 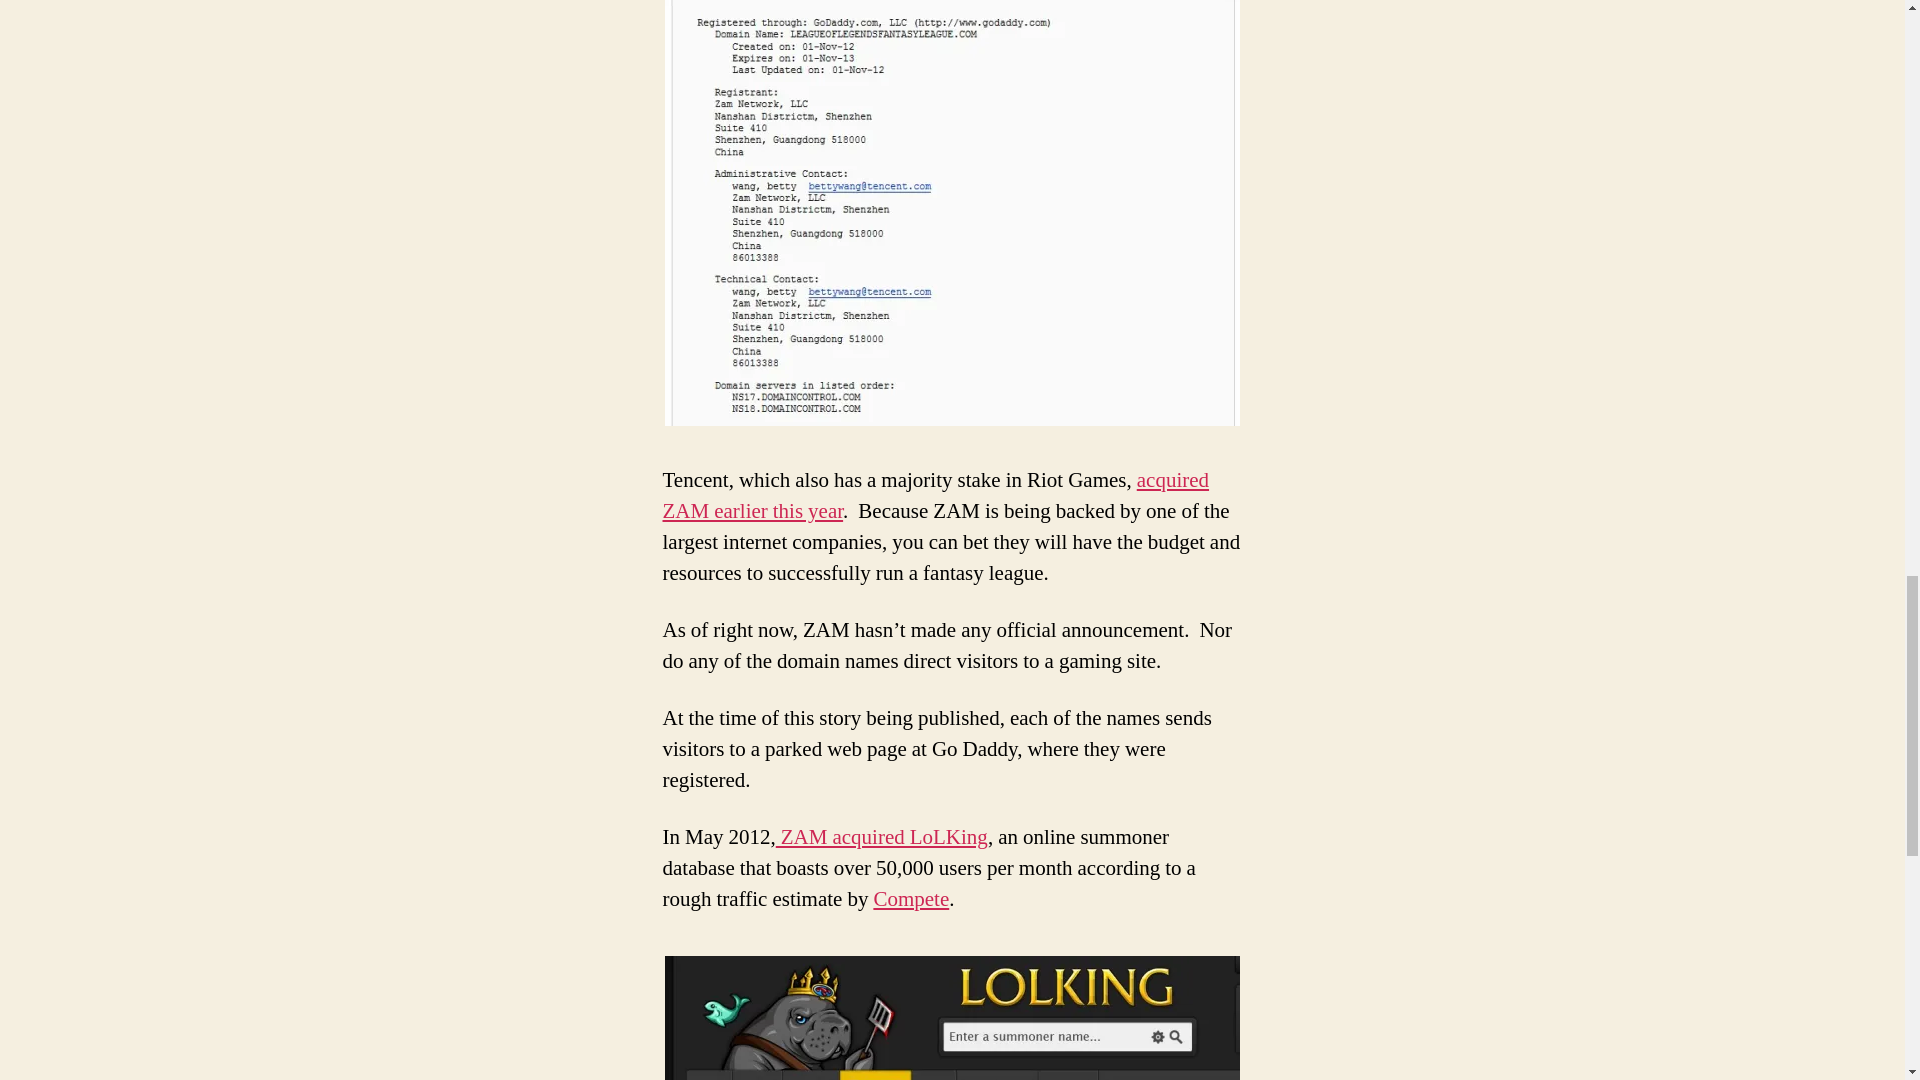 What do you see at coordinates (952, 1018) in the screenshot?
I see `LoL King` at bounding box center [952, 1018].